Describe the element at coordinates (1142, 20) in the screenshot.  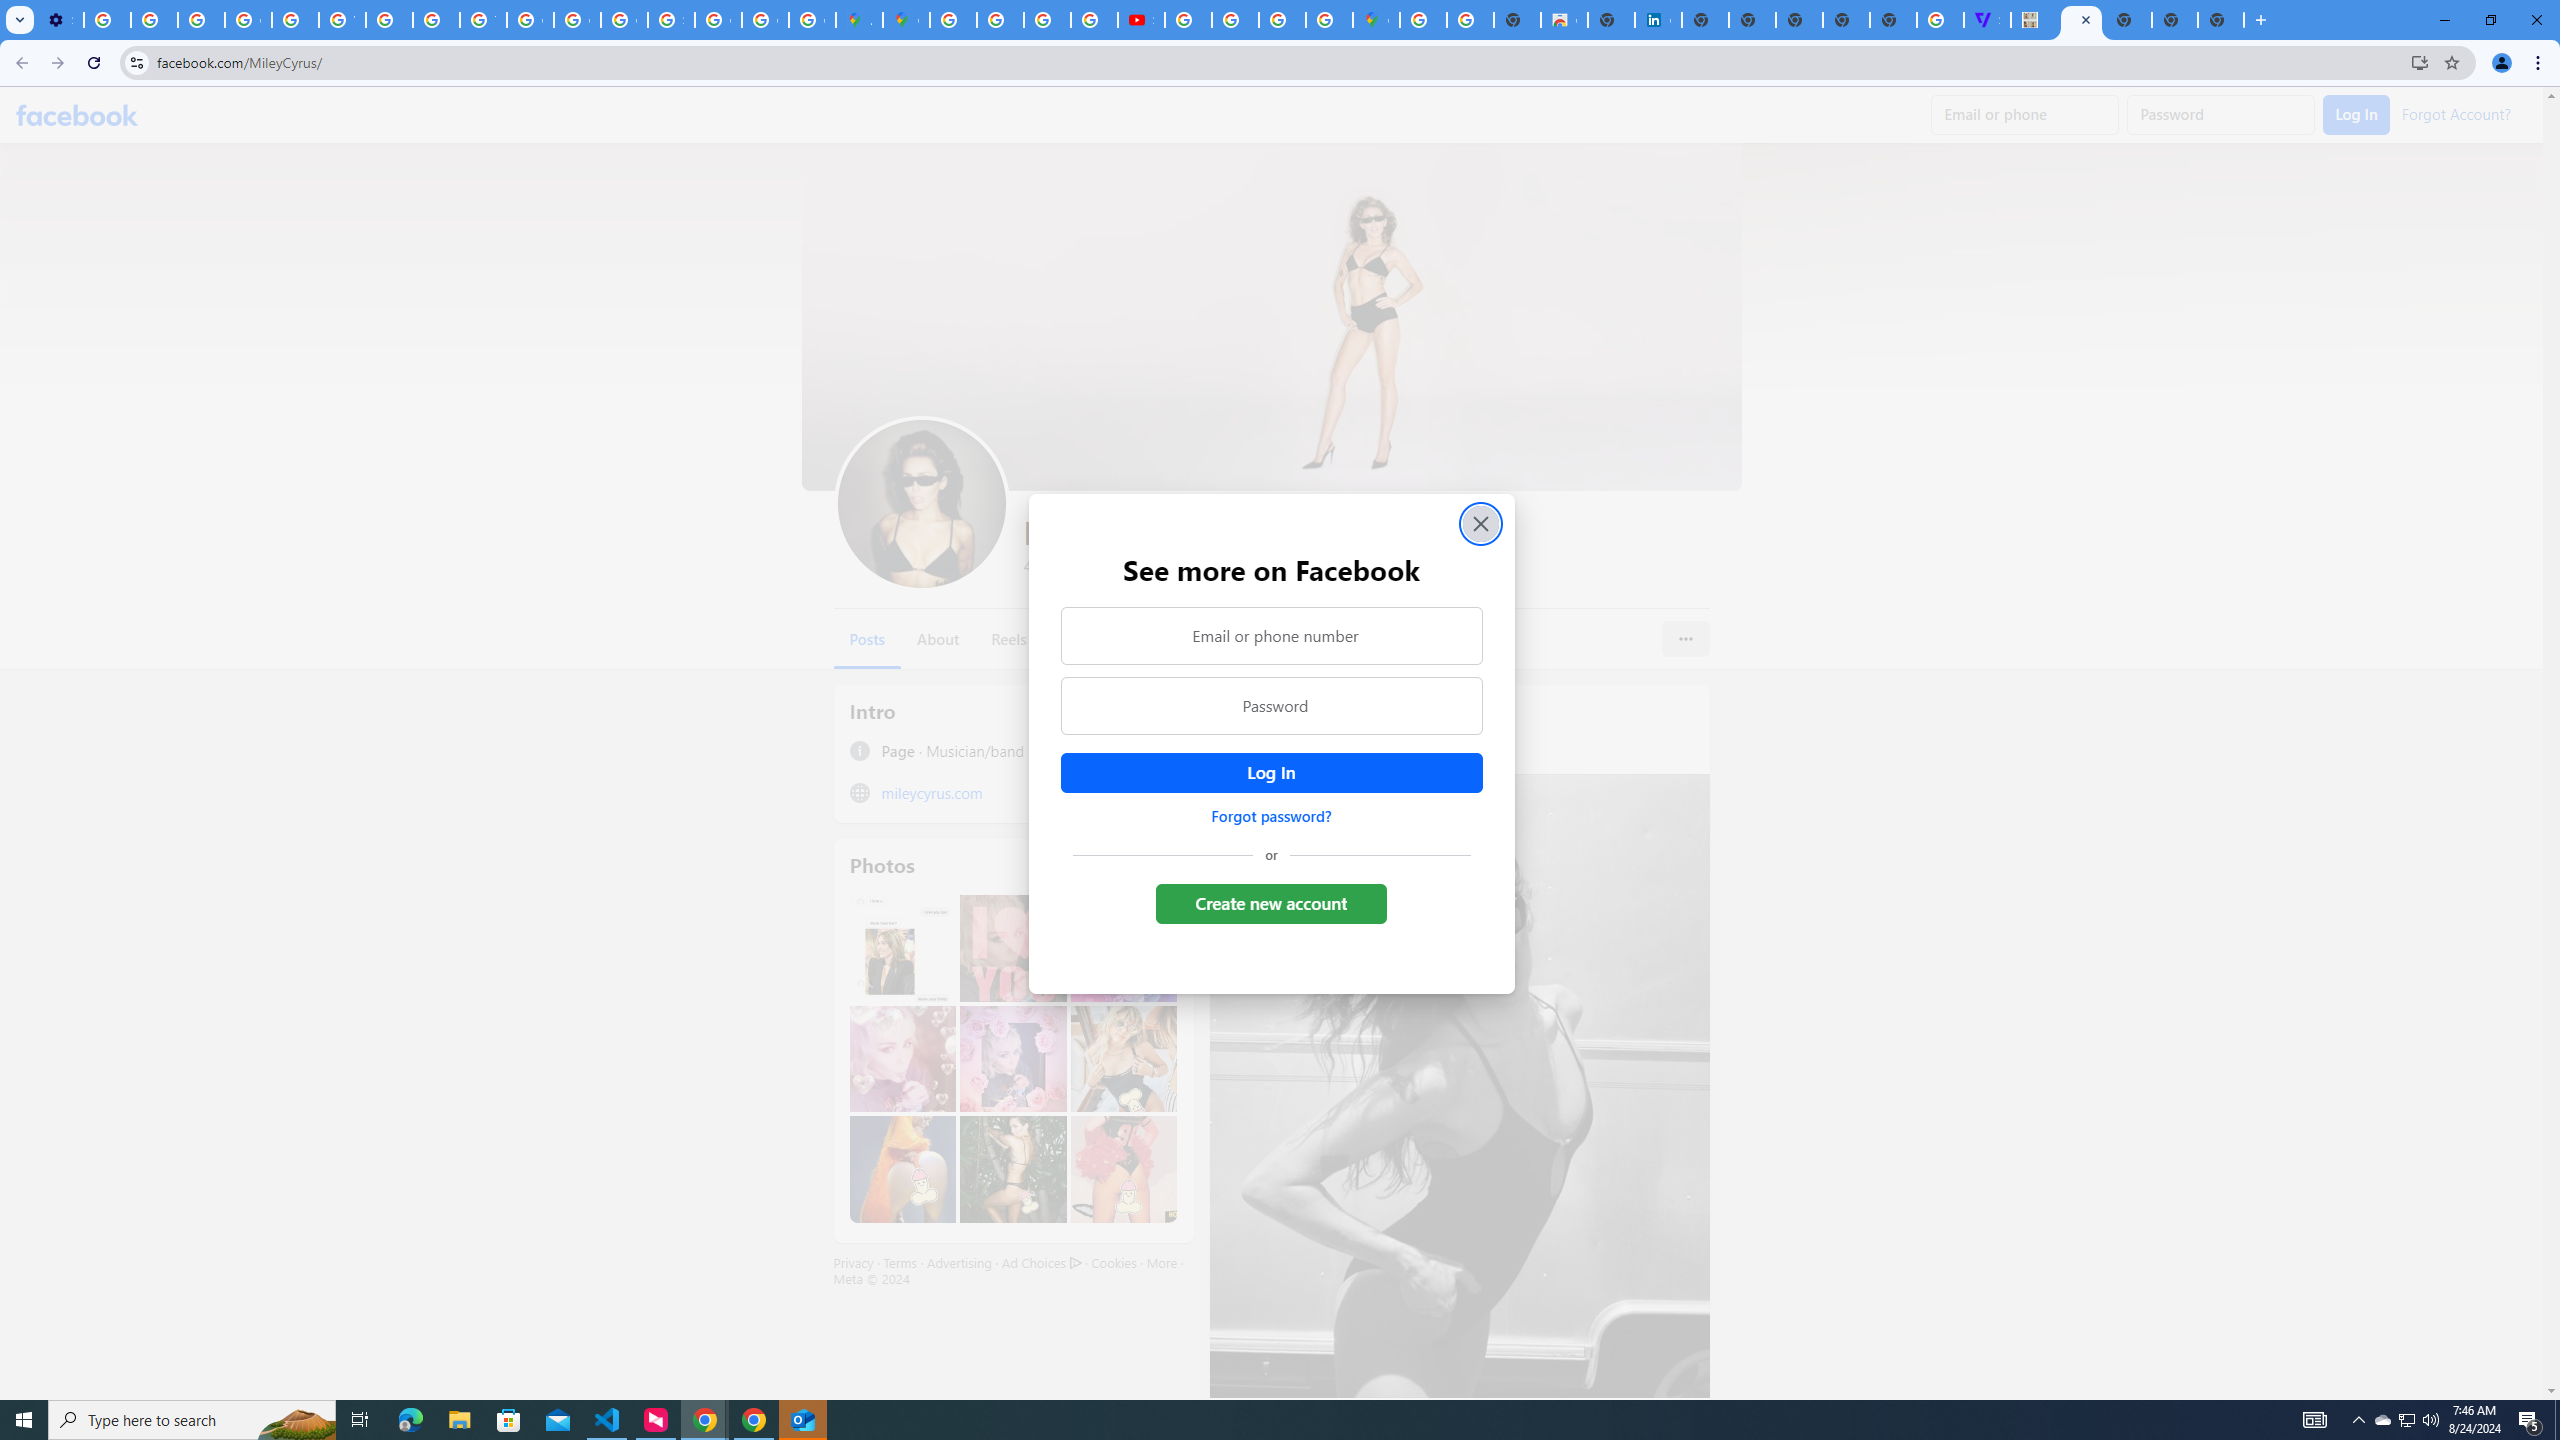
I see `Subscriptions - YouTube` at that location.